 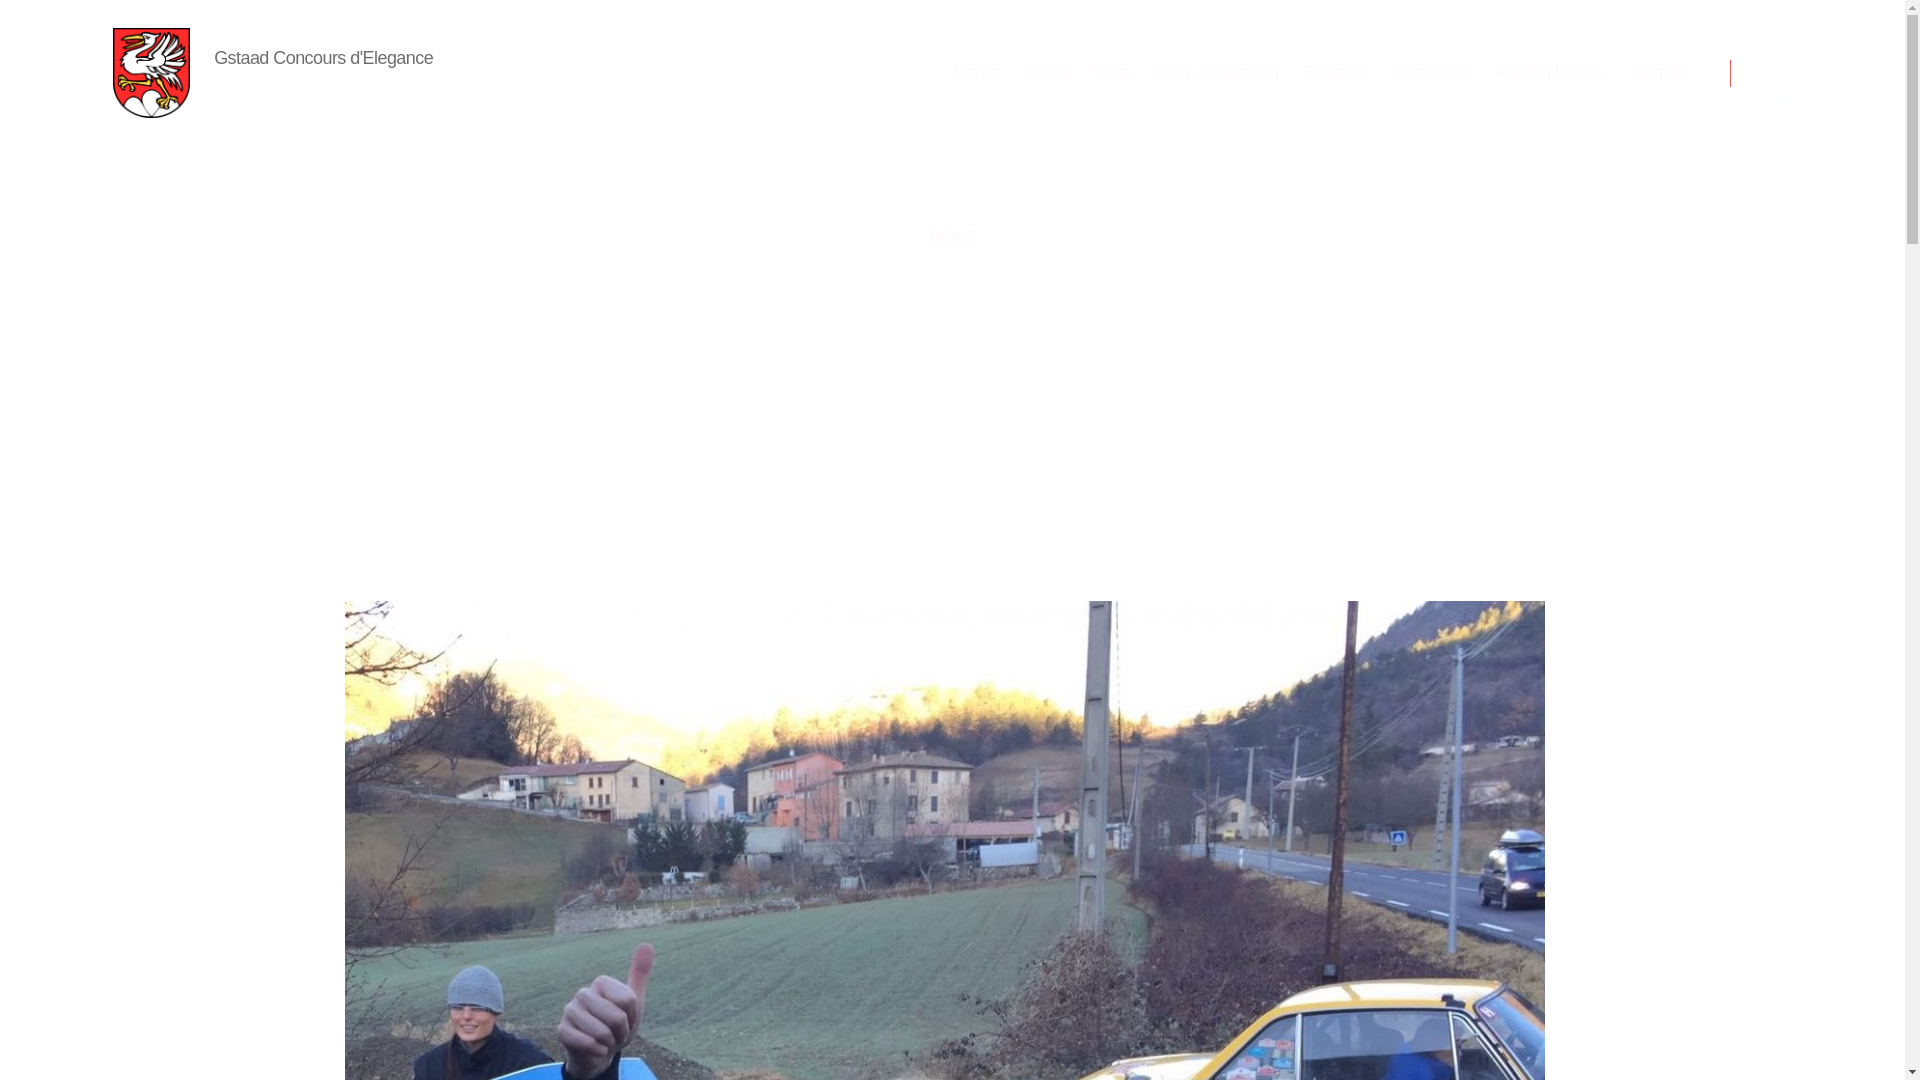 I want to click on Blog, so click(x=1111, y=72).